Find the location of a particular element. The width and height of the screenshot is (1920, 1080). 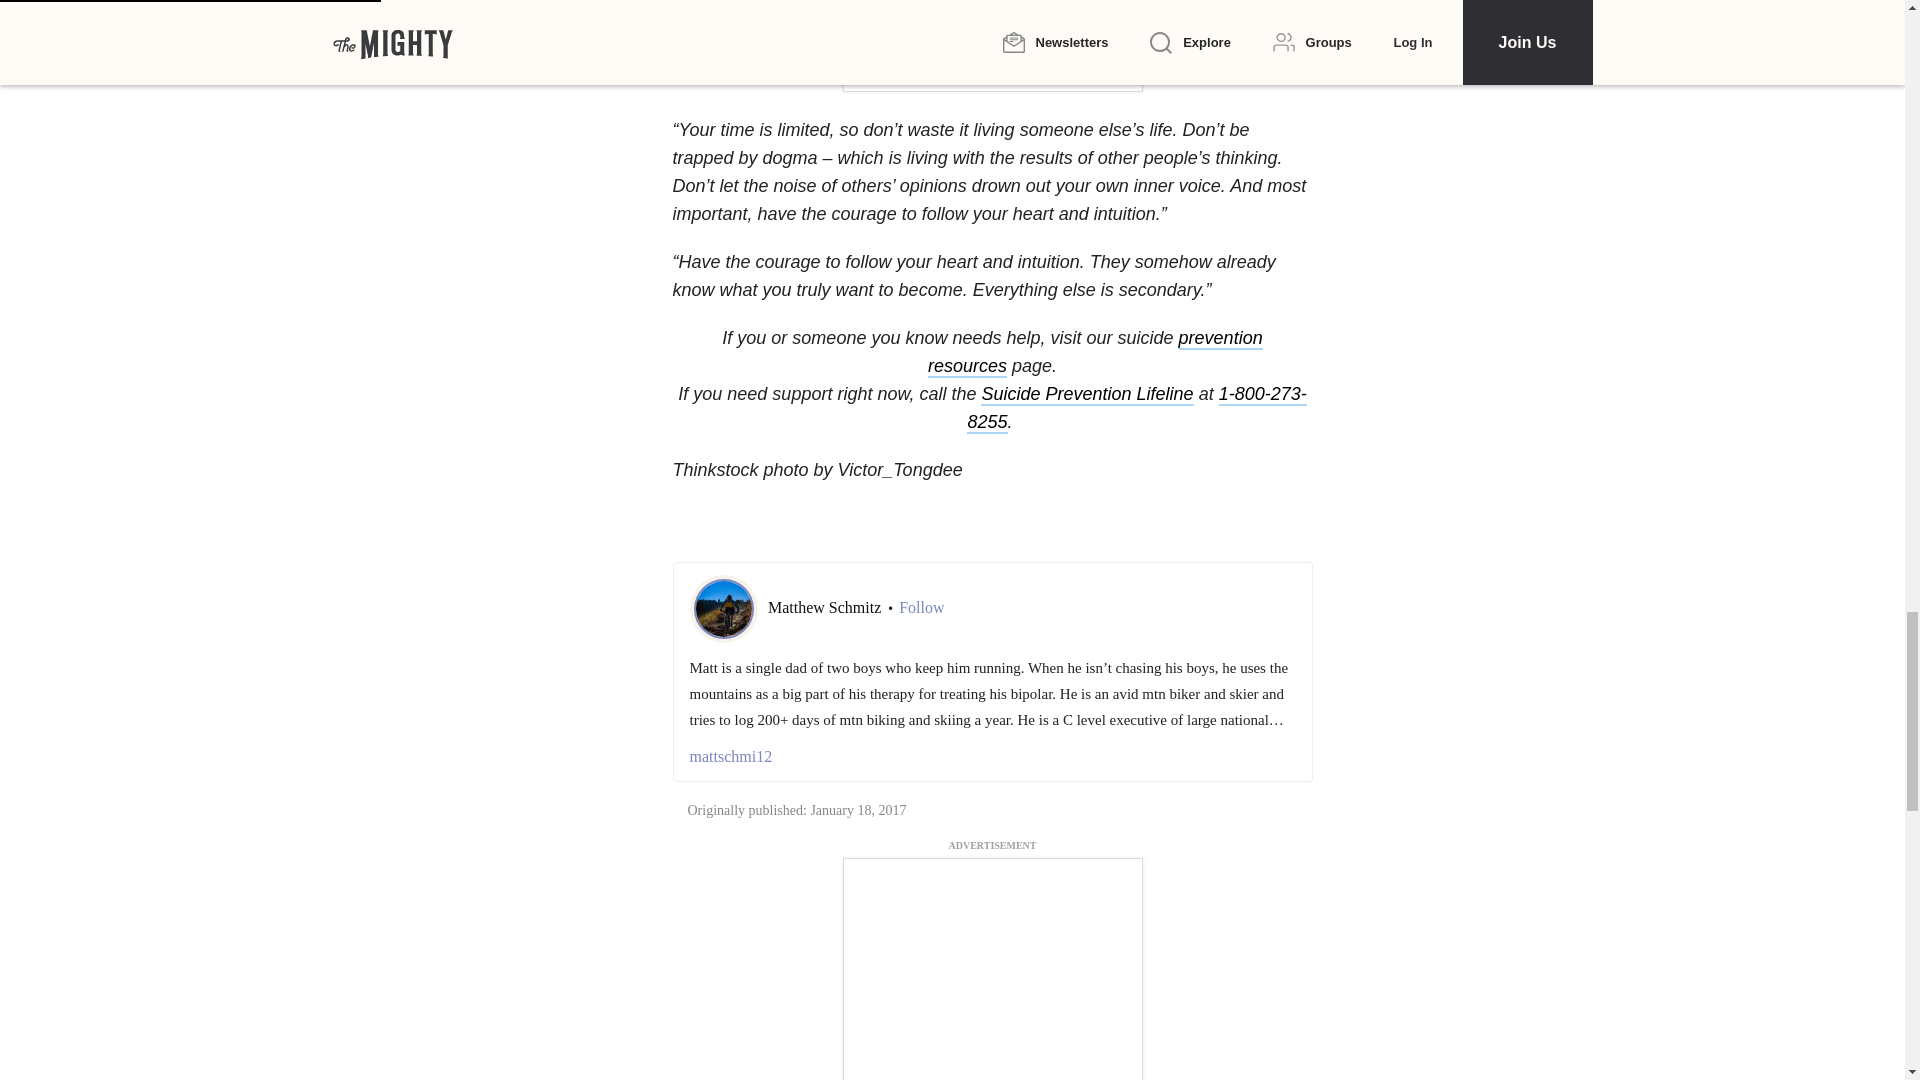

Follow is located at coordinates (921, 608).